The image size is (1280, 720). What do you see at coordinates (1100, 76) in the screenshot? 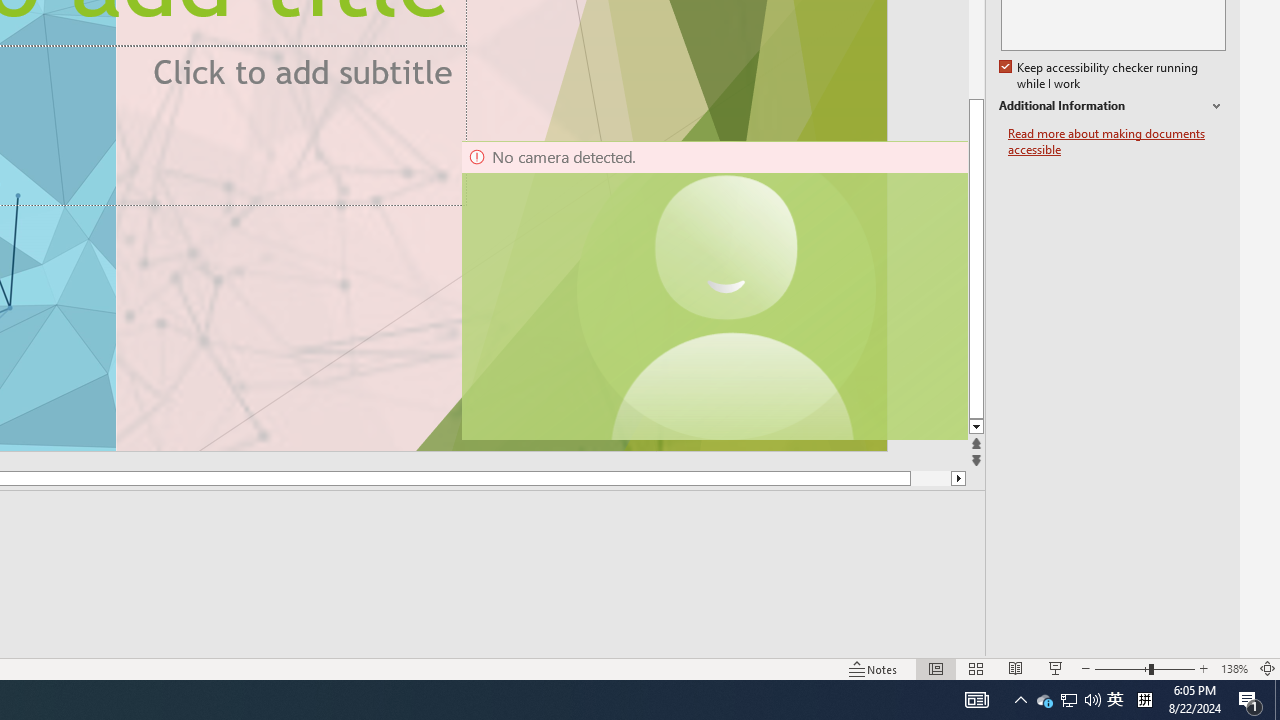
I see `Keep accessibility checker running while I work` at bounding box center [1100, 76].